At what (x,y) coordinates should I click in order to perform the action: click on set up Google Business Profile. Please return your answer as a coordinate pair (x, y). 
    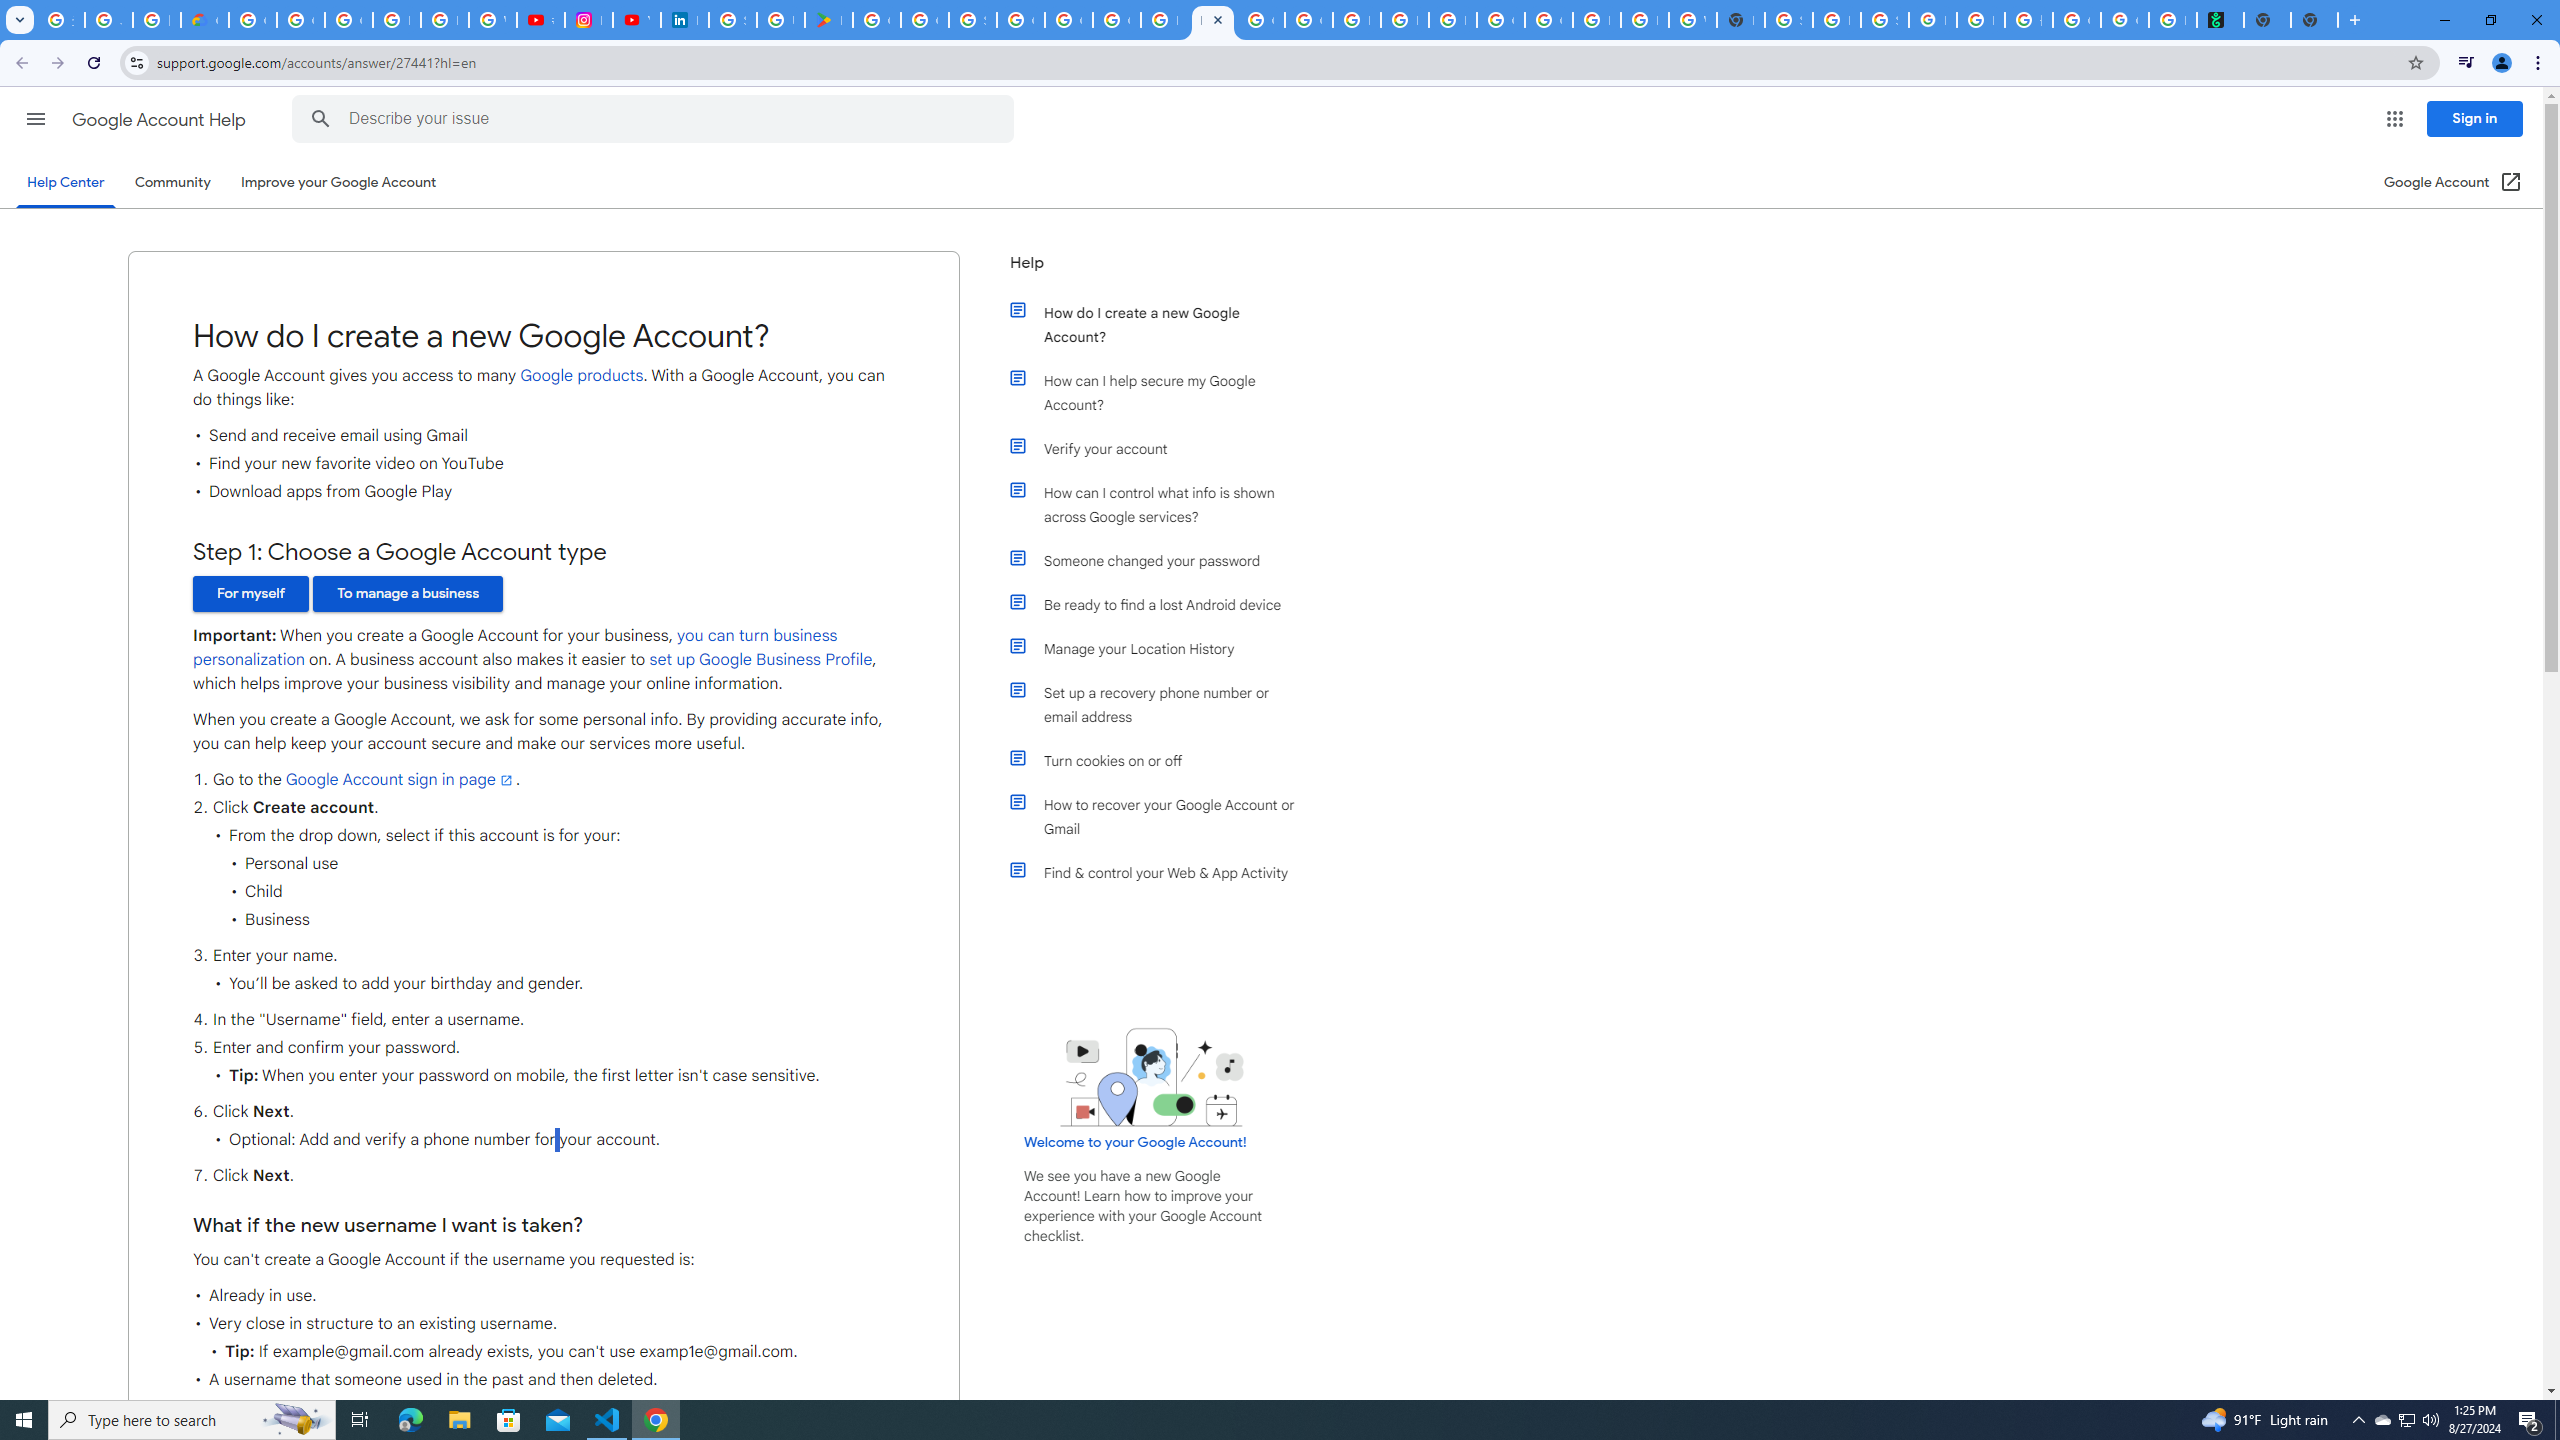
    Looking at the image, I should click on (761, 659).